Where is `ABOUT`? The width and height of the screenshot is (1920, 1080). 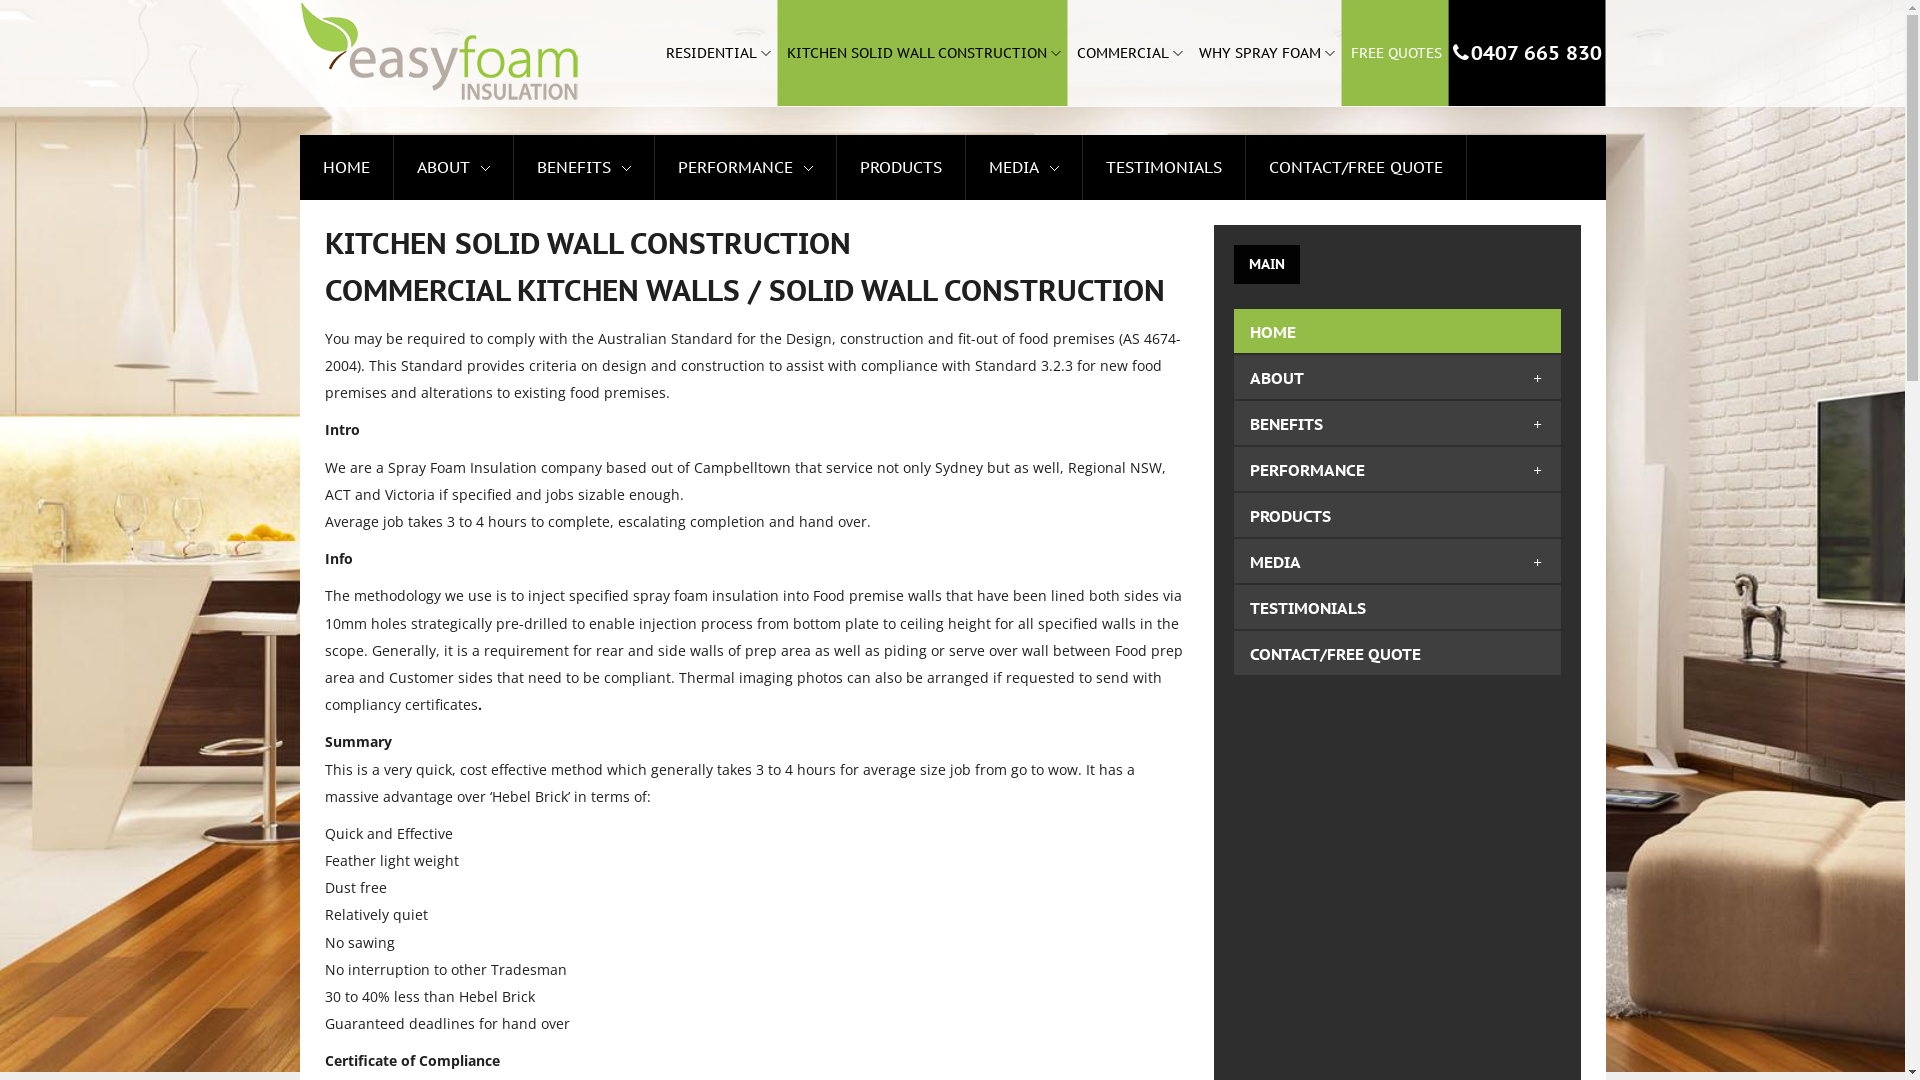 ABOUT is located at coordinates (442, 167).